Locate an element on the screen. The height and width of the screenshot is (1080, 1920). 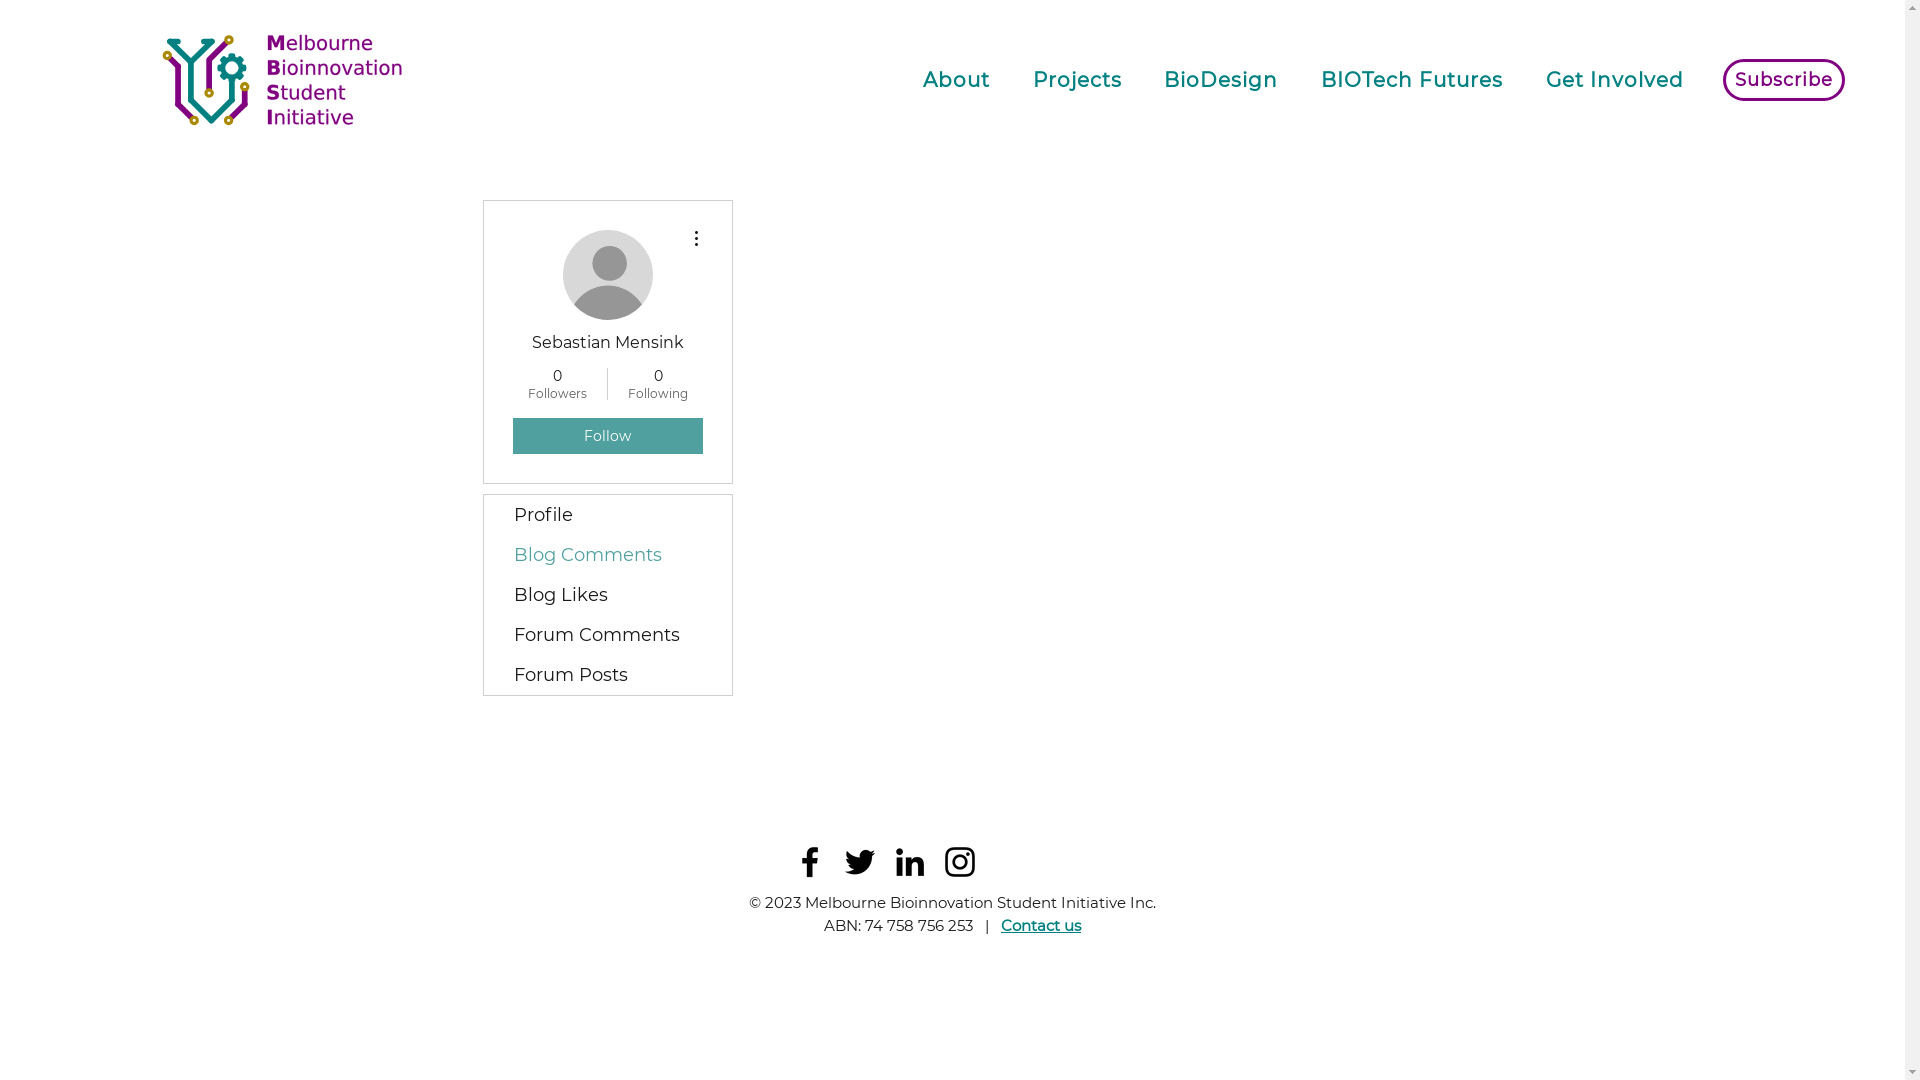
Projects is located at coordinates (1078, 80).